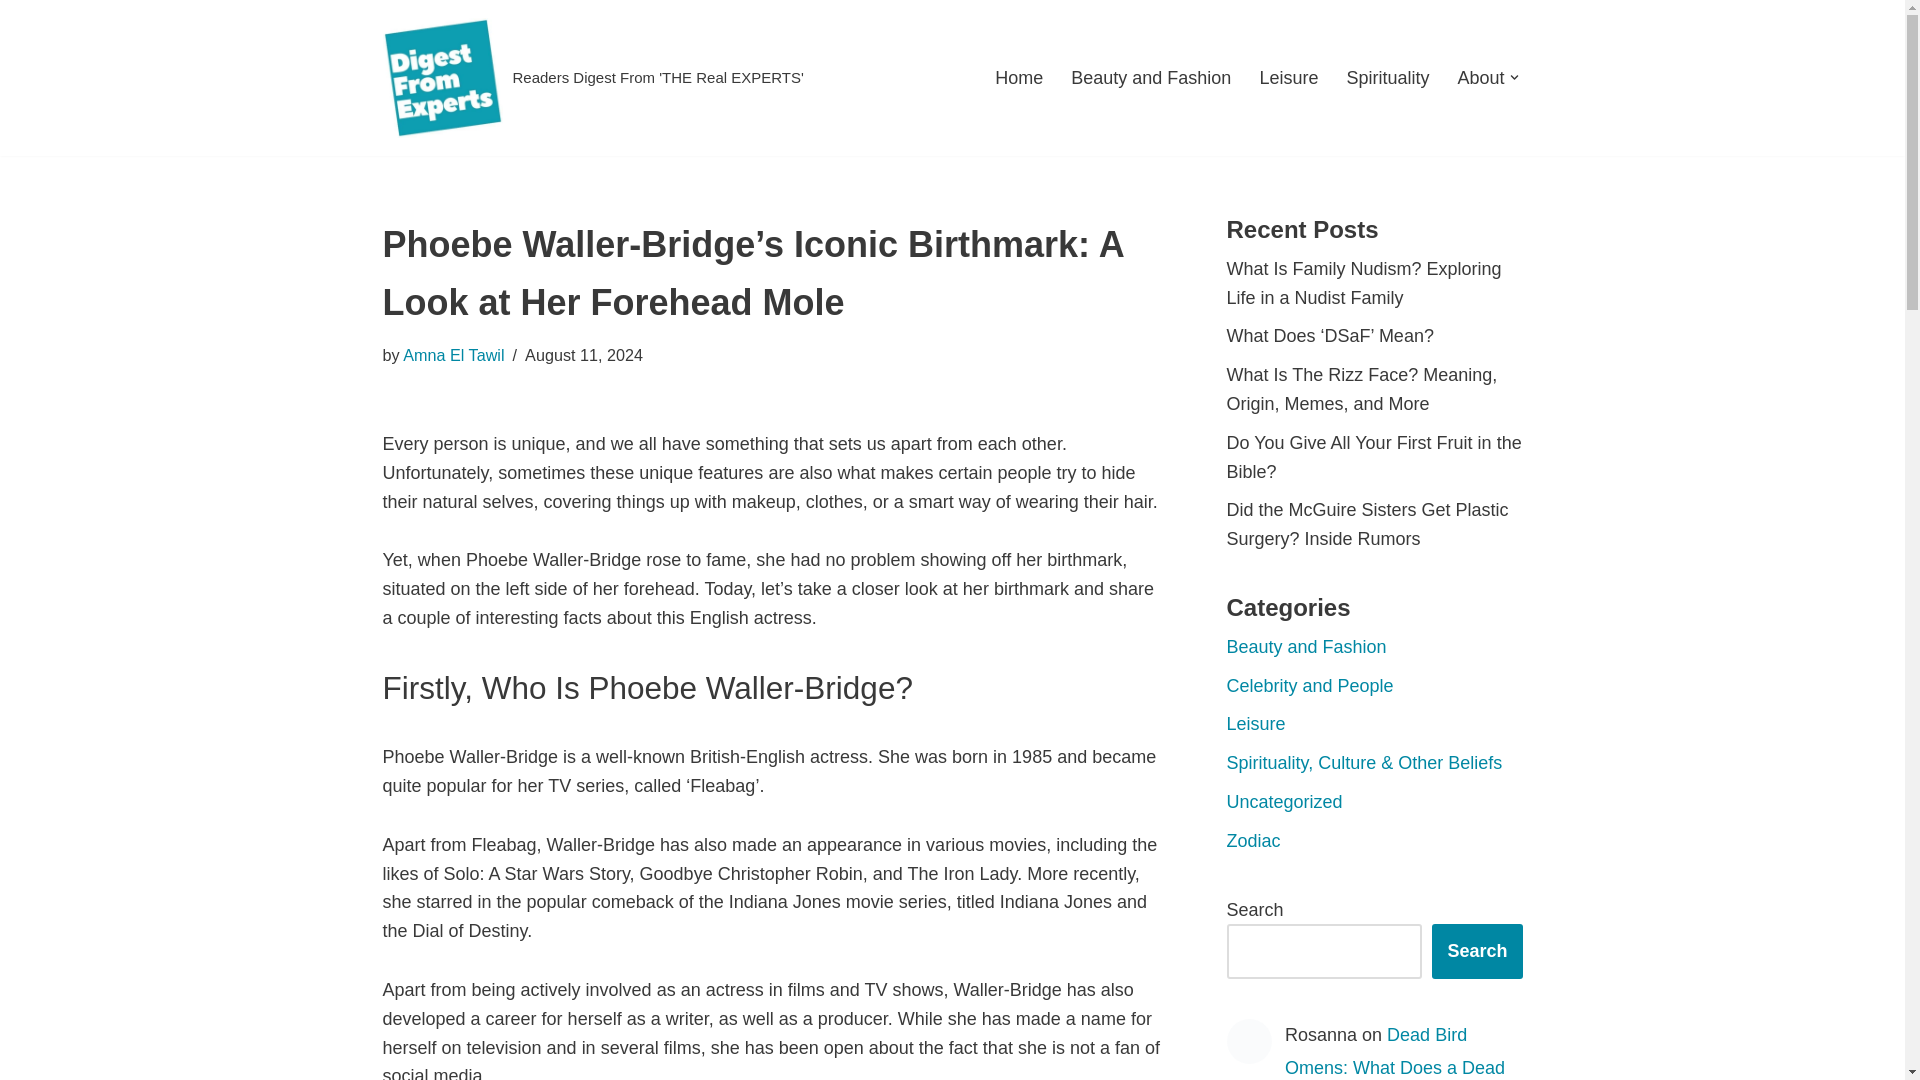 This screenshot has height=1080, width=1920. What do you see at coordinates (1362, 389) in the screenshot?
I see `What Is The Rizz Face? Meaning, Origin, Memes, and More` at bounding box center [1362, 389].